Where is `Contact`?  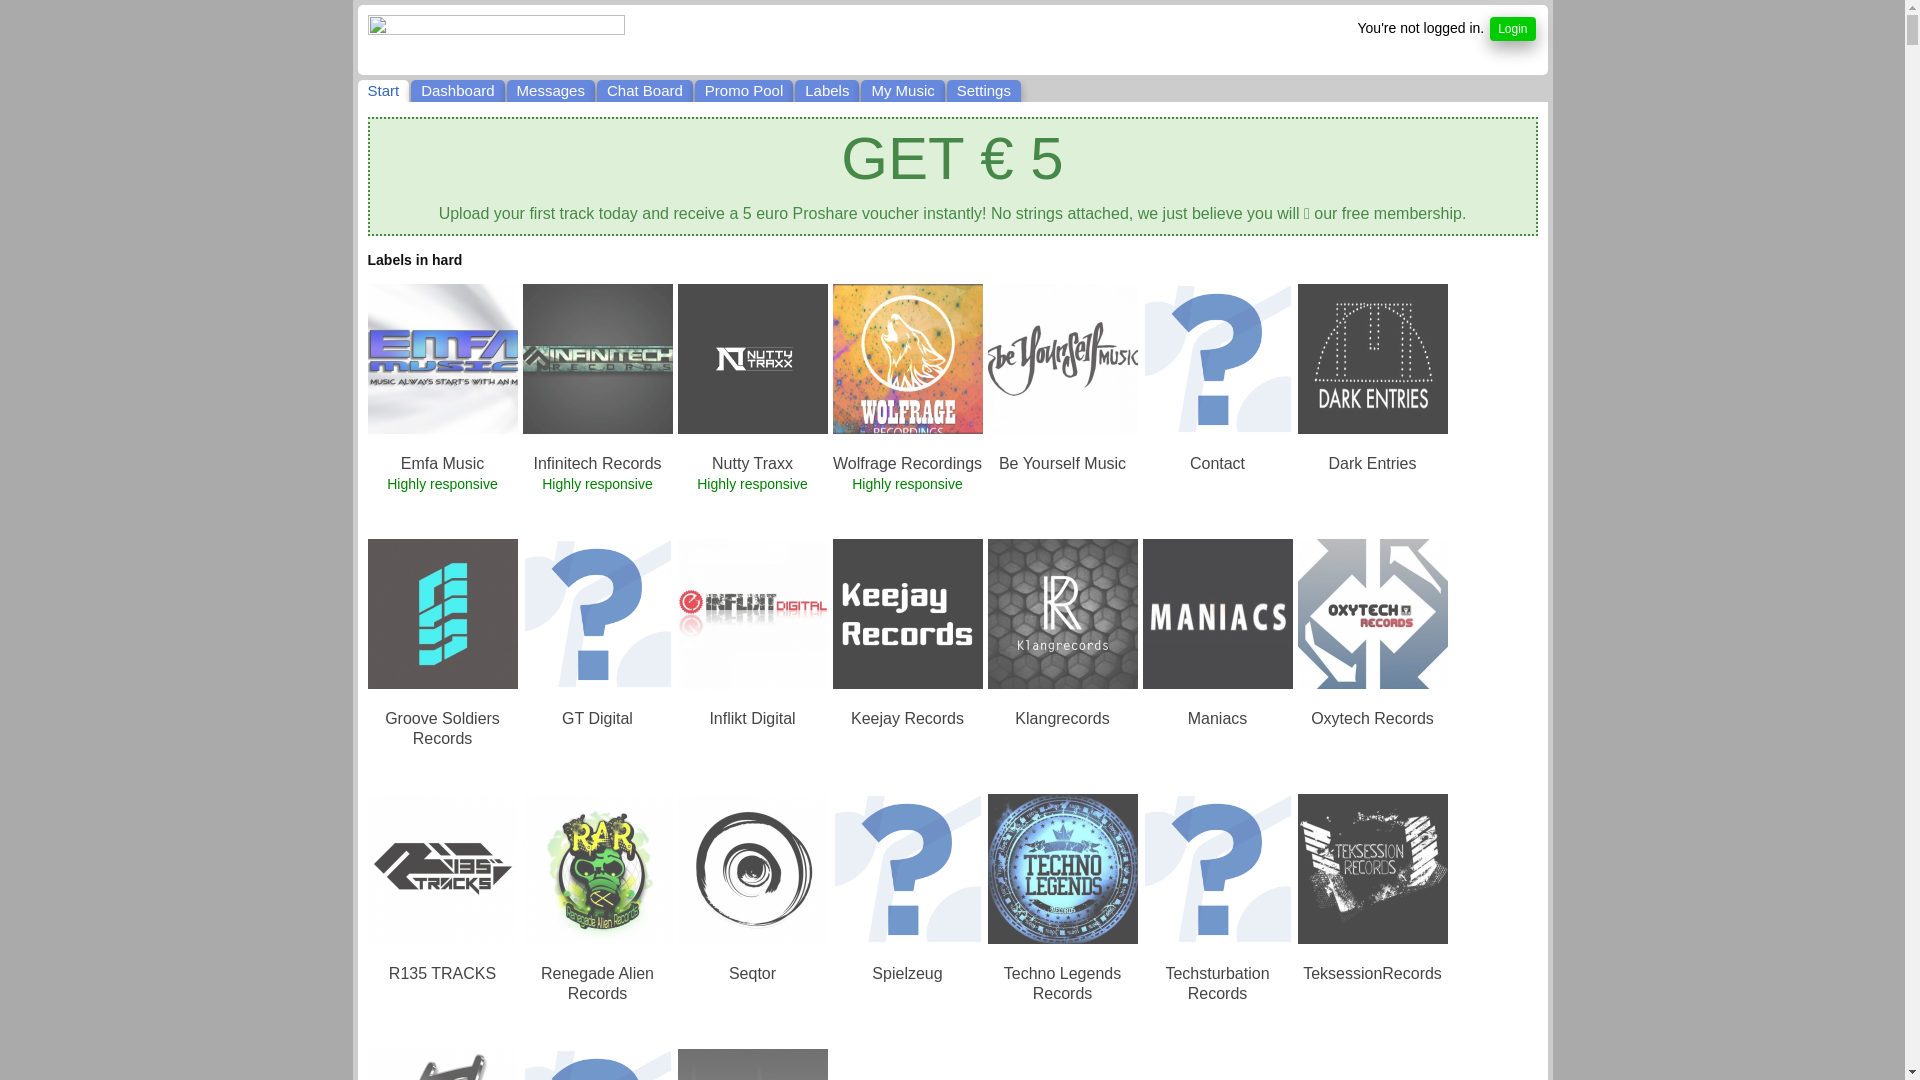
Contact is located at coordinates (1218, 464).